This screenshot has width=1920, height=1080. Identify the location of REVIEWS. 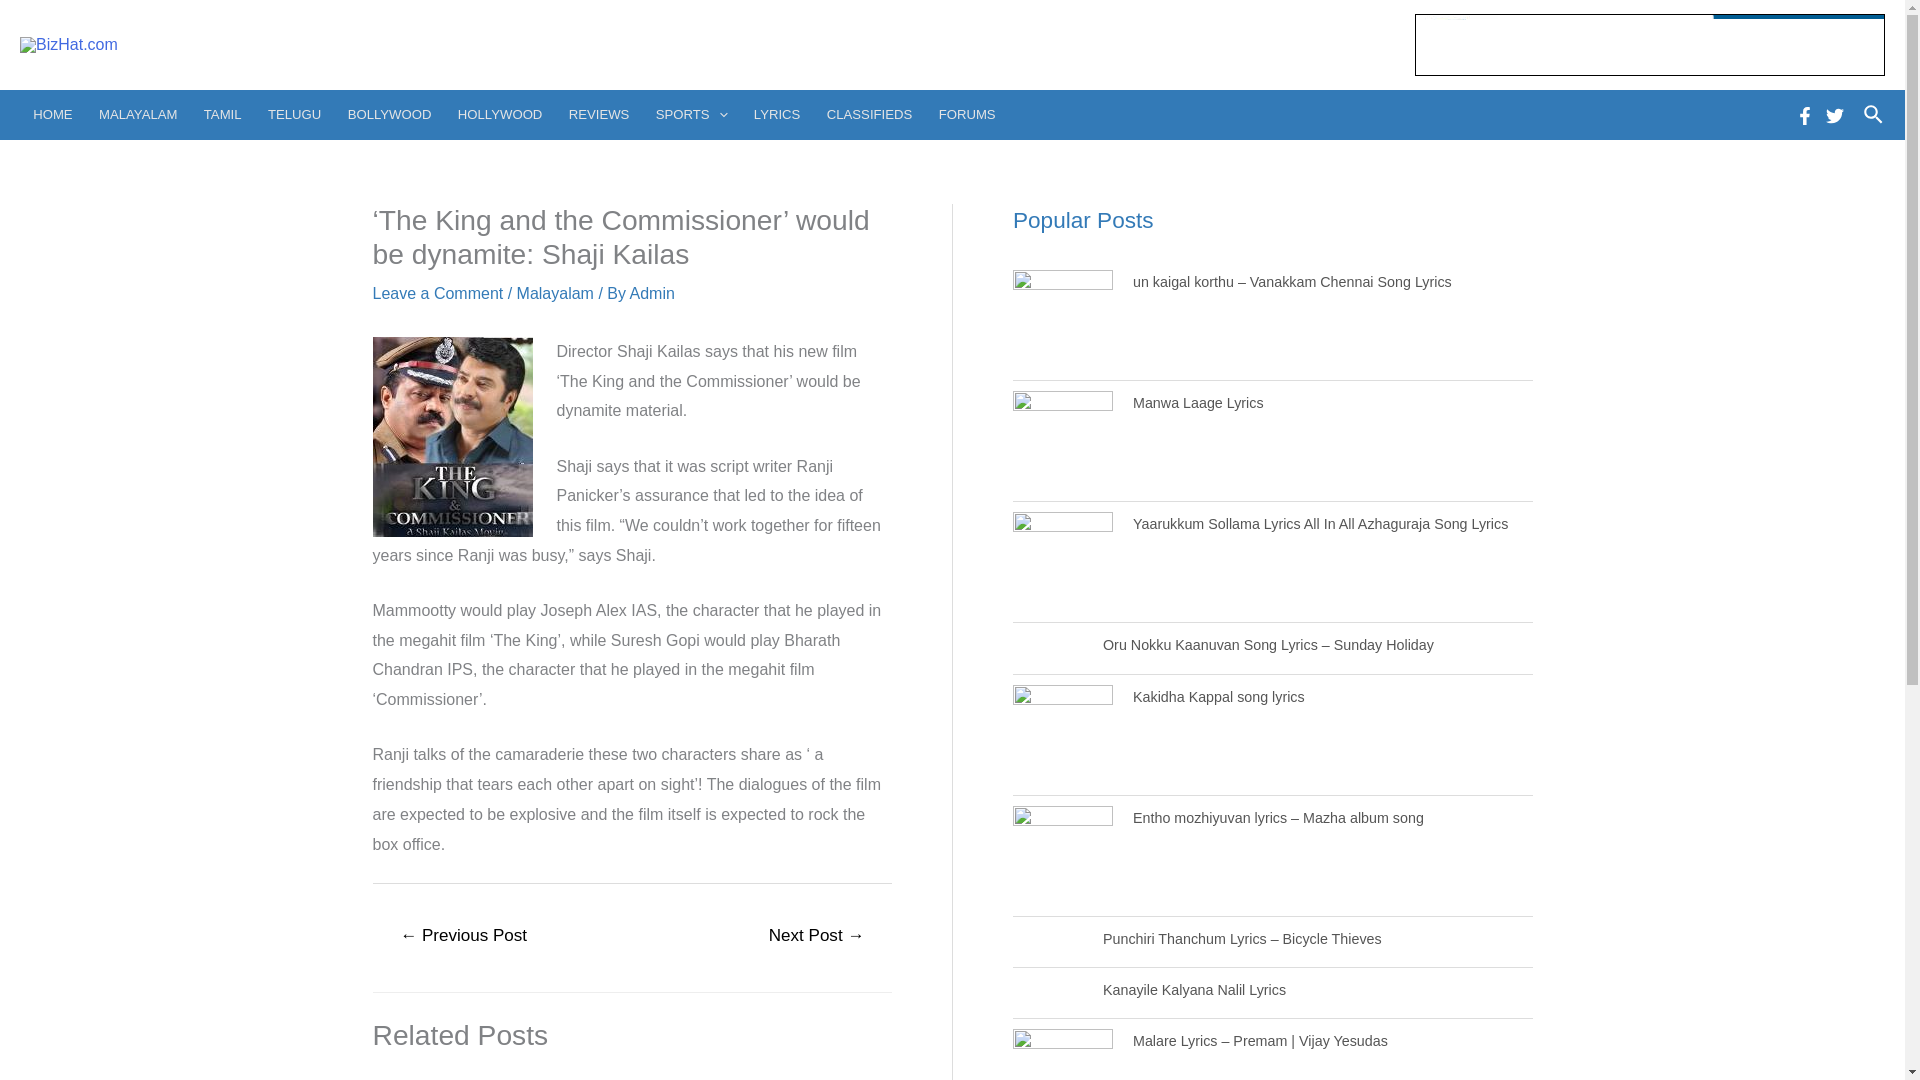
(600, 114).